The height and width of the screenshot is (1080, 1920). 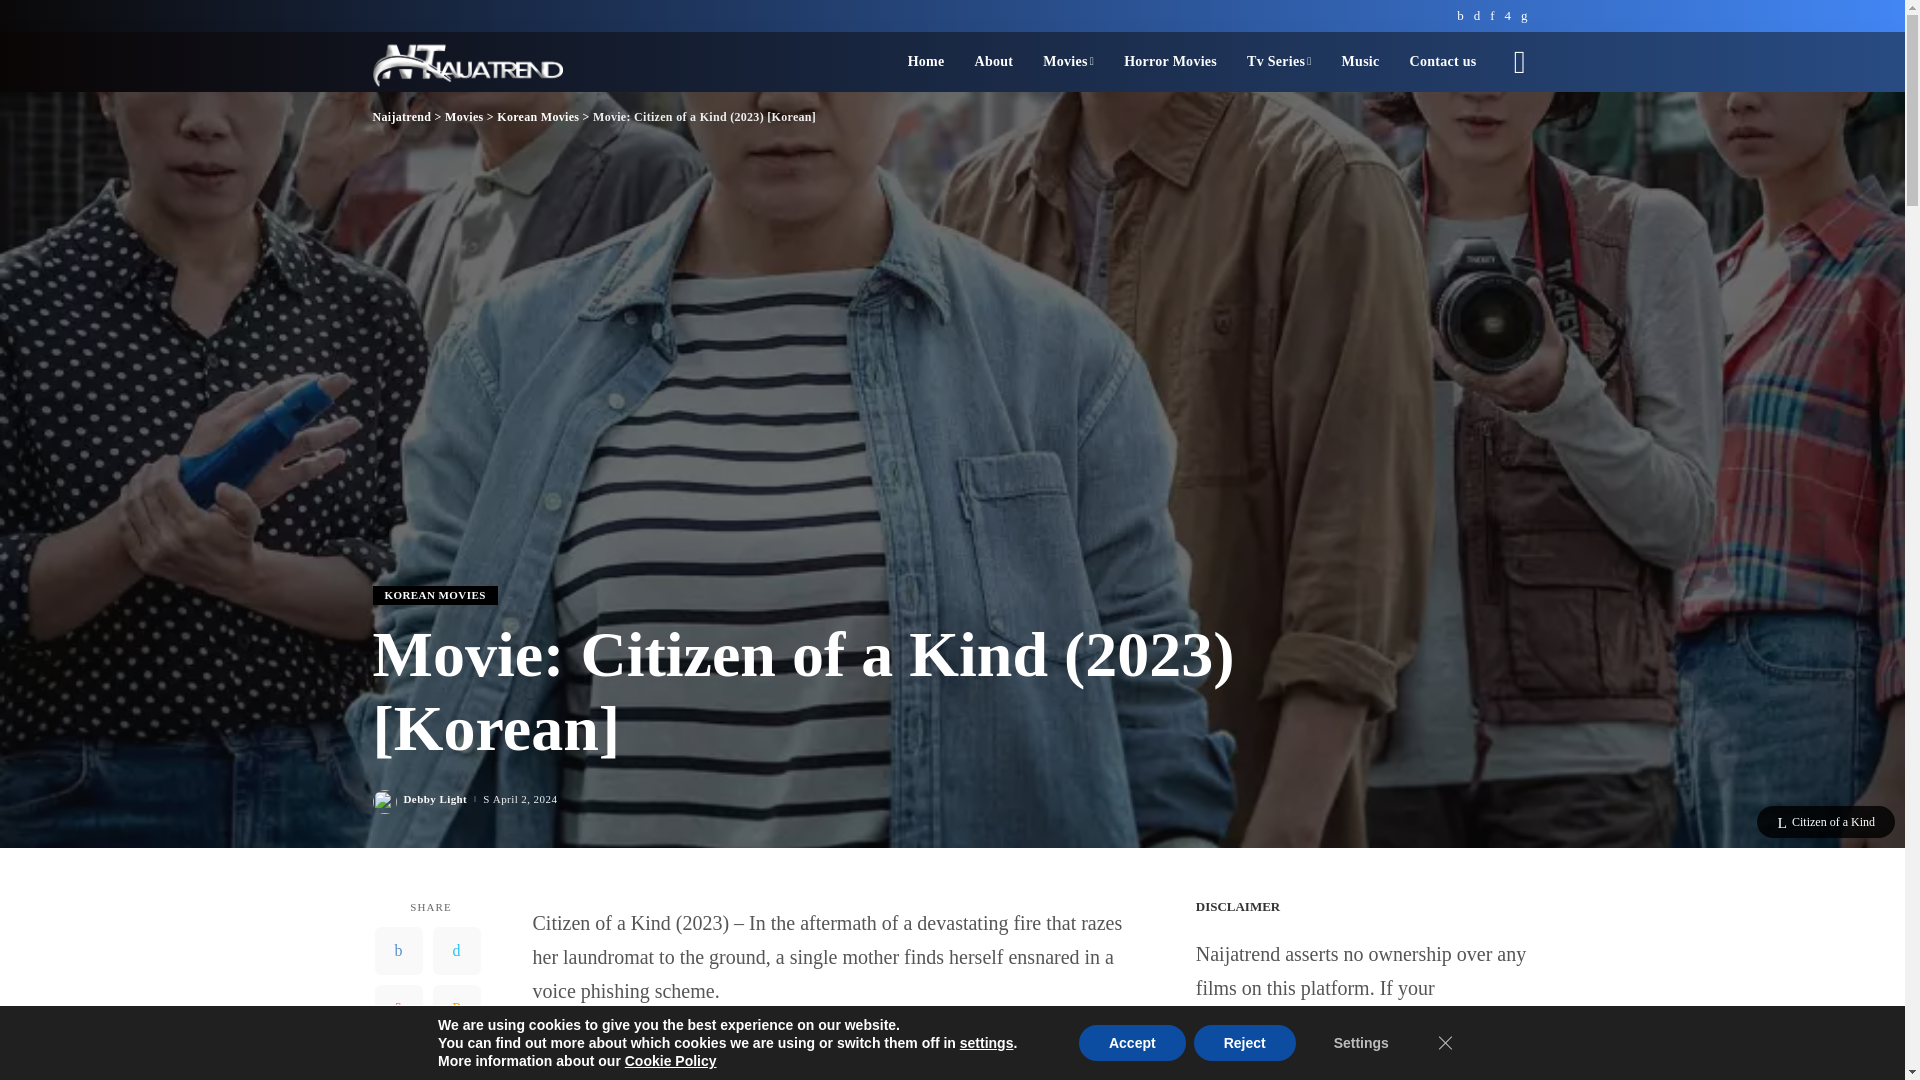 What do you see at coordinates (467, 62) in the screenshot?
I see `Naijatrend` at bounding box center [467, 62].